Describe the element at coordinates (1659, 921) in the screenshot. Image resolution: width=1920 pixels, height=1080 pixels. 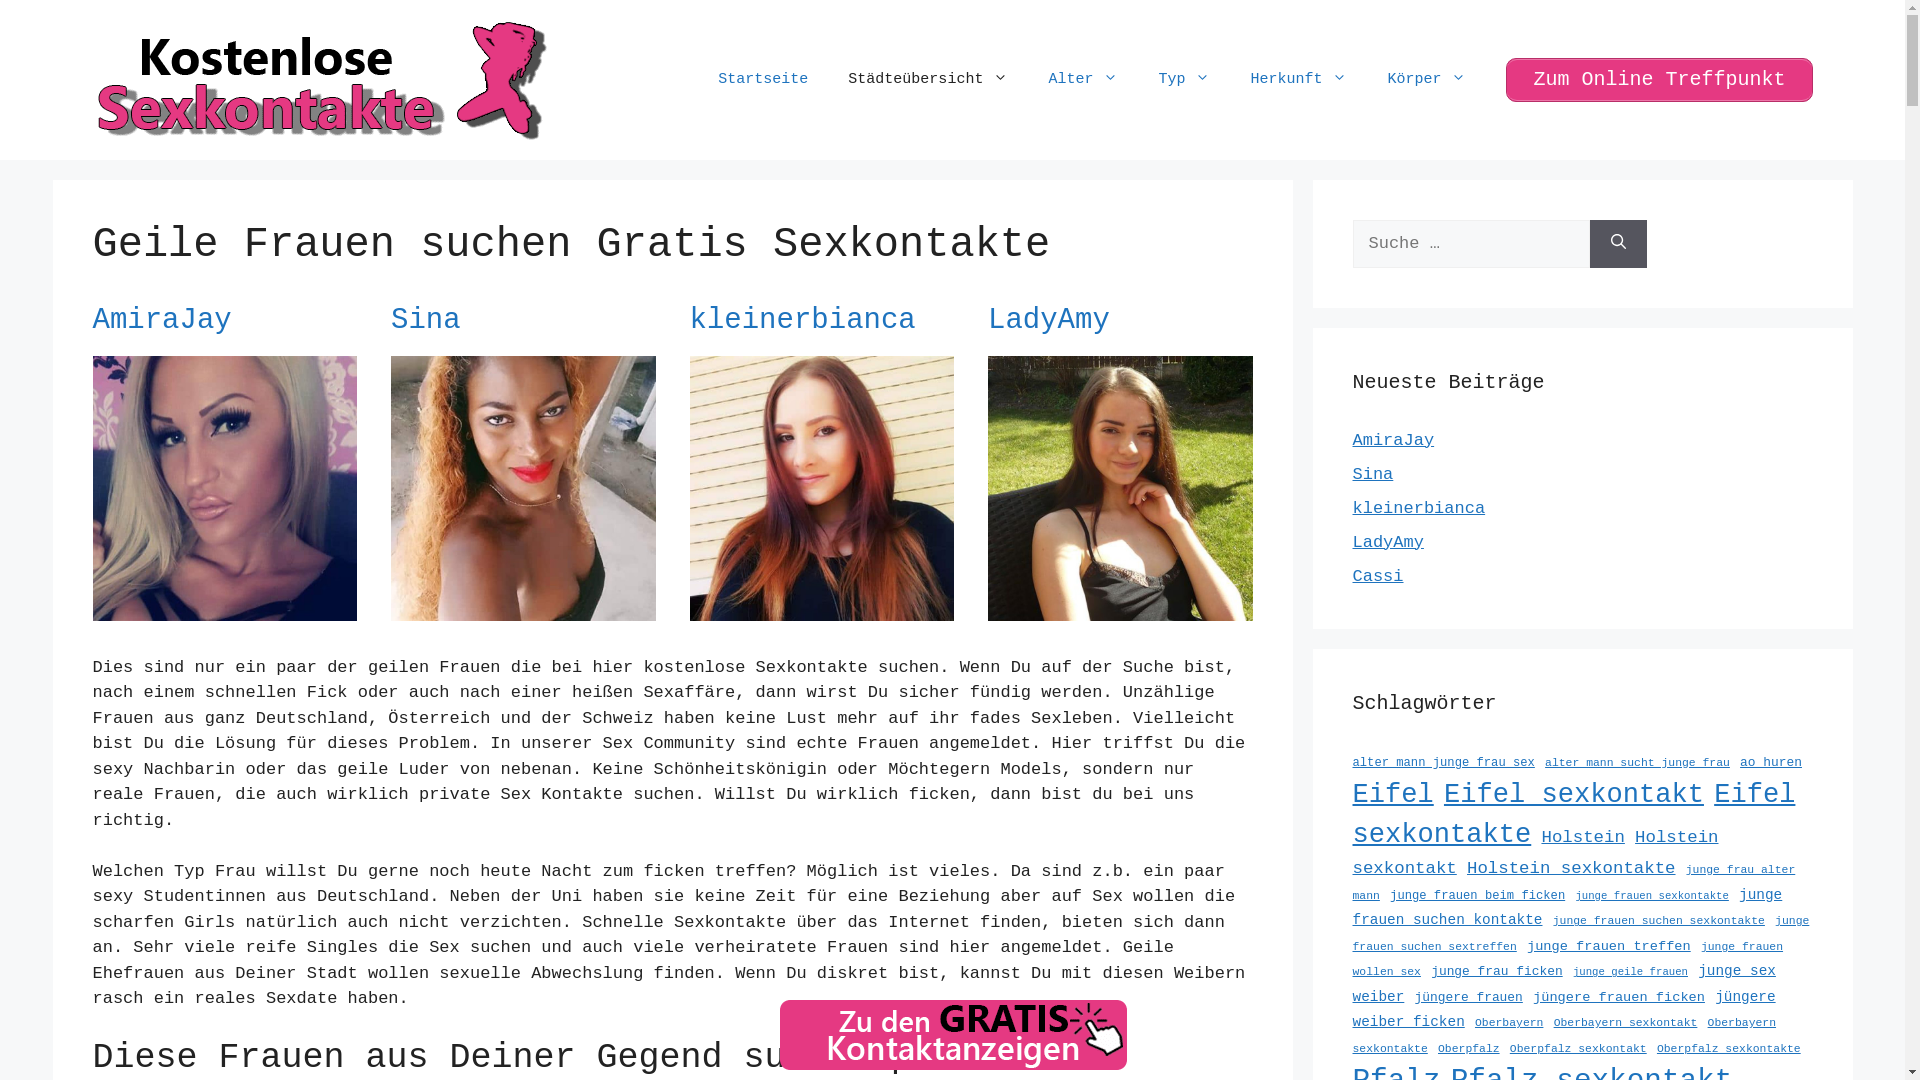
I see `junge frauen suchen sexkontakte` at that location.